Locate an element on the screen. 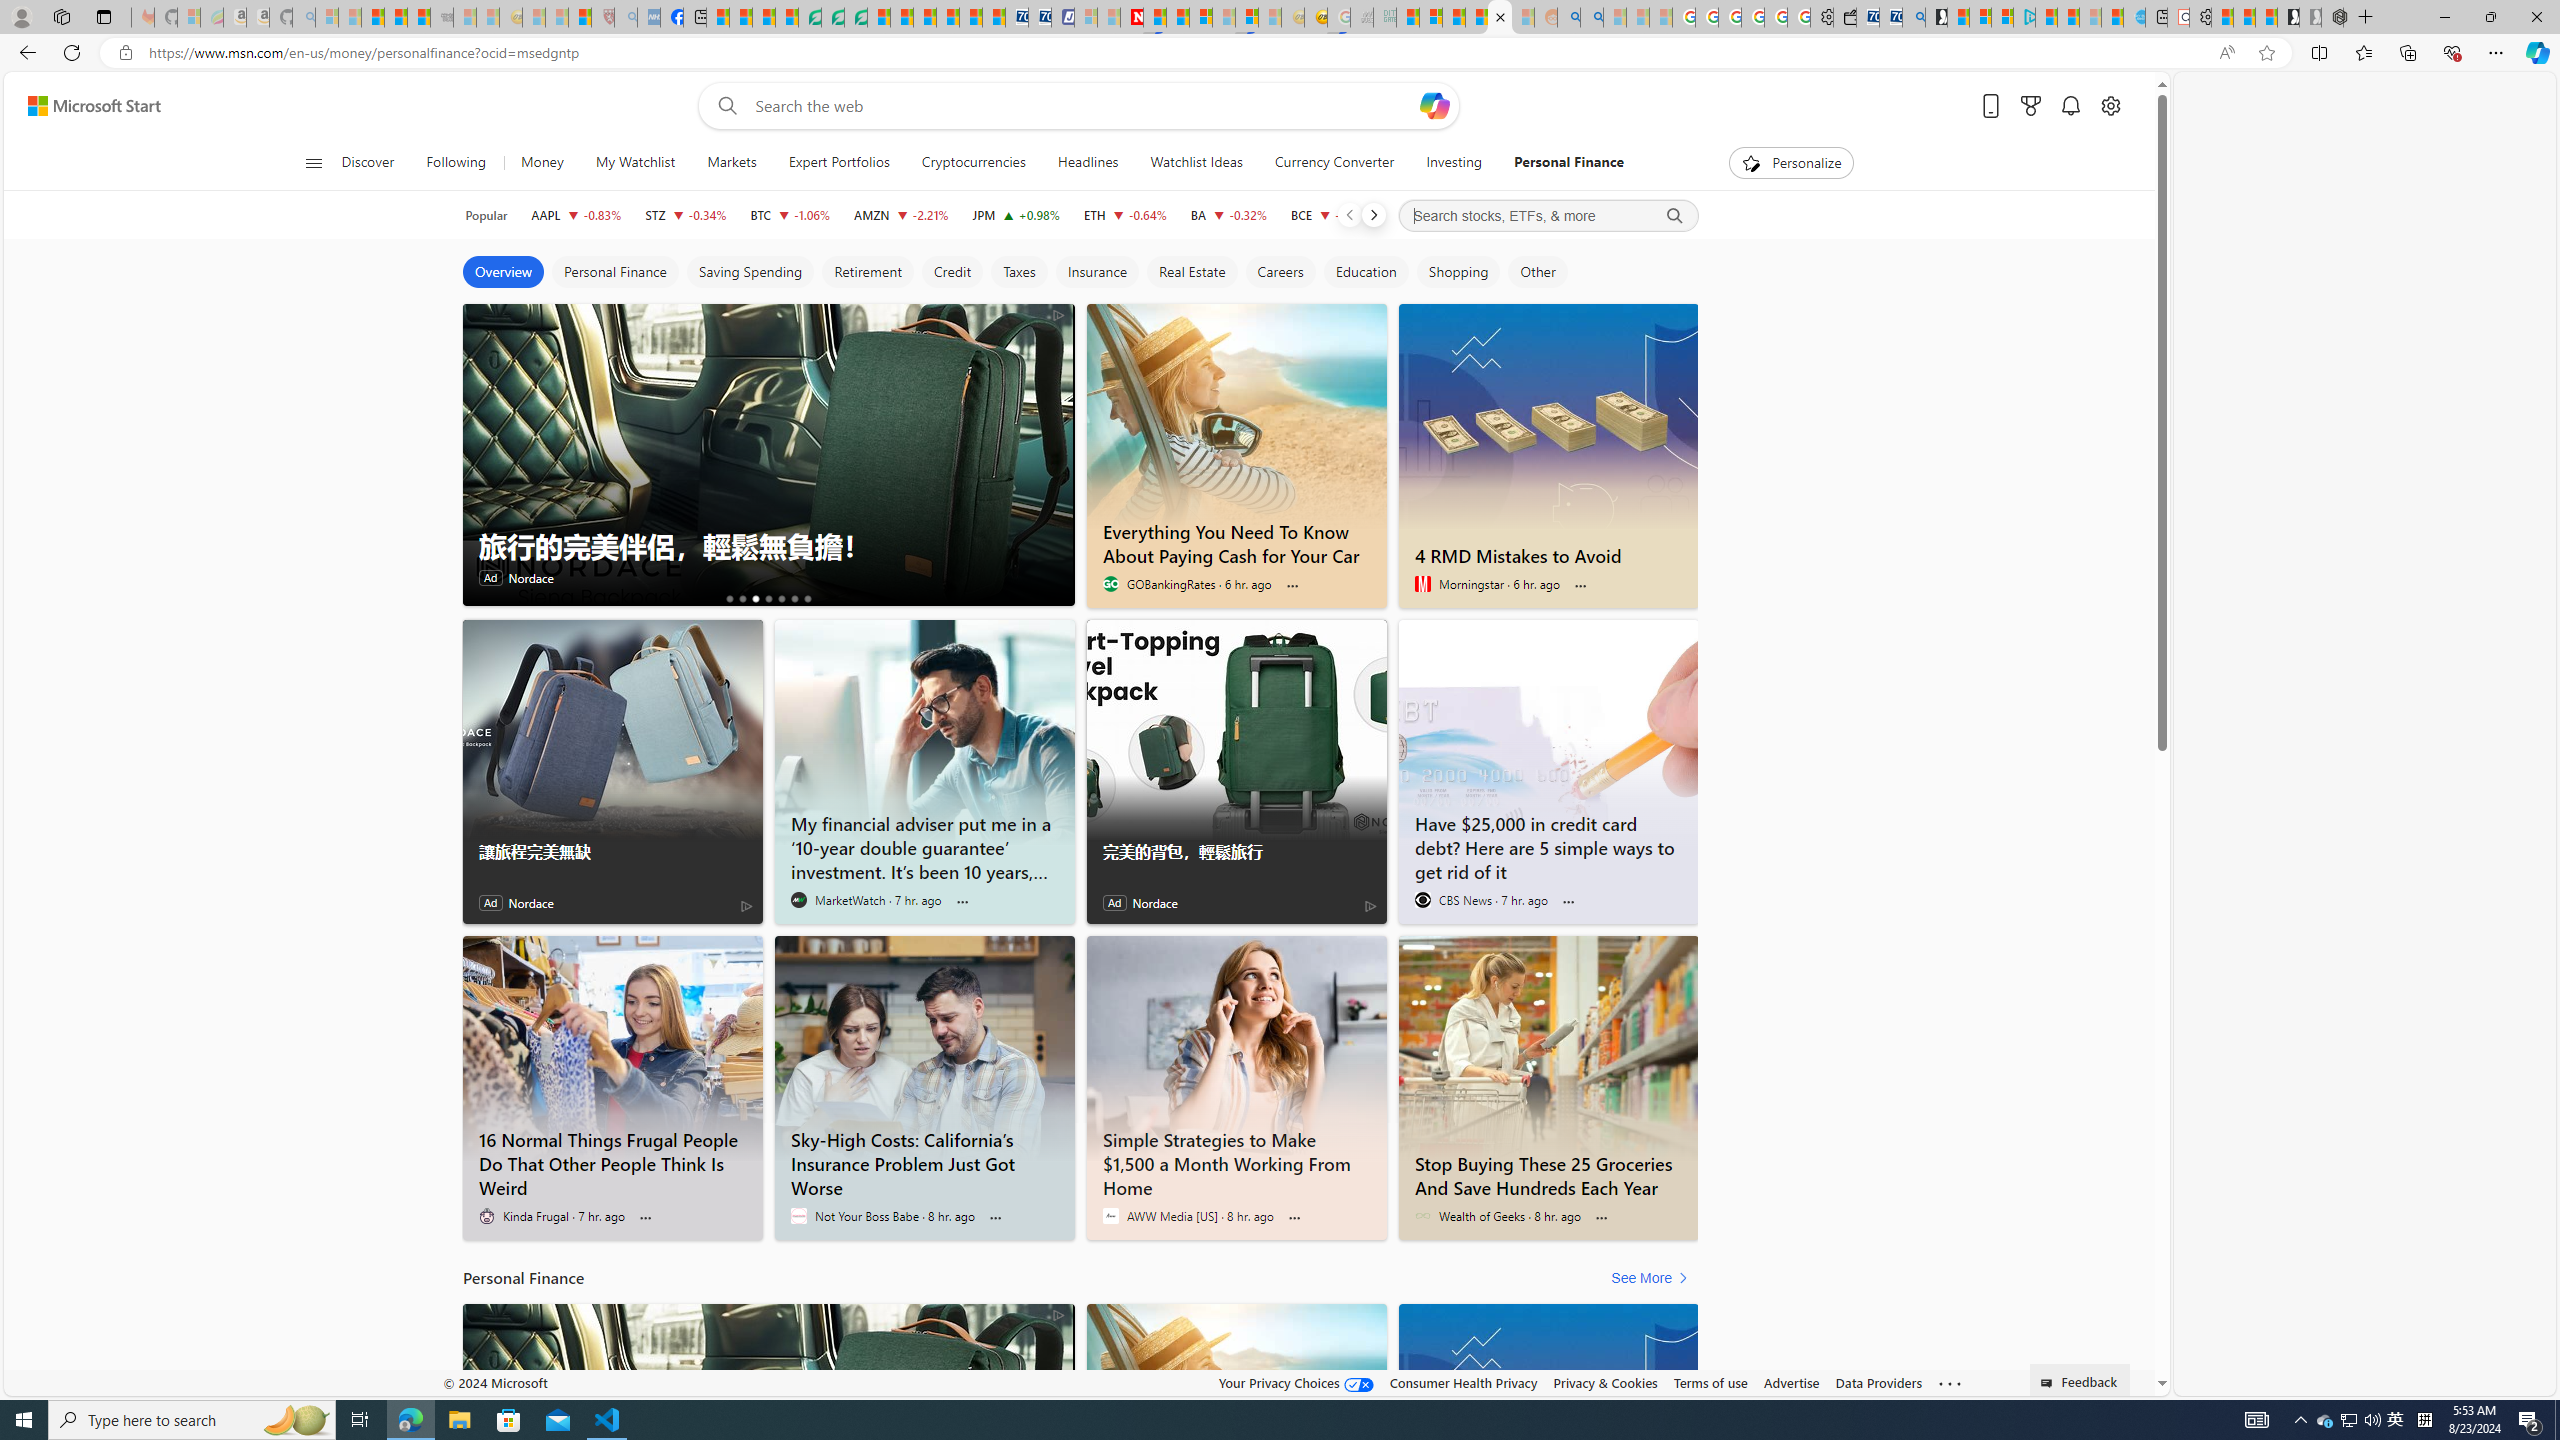  BTC Bitcoin decrease 60,599.60 -639.75 -1.06% is located at coordinates (790, 215).